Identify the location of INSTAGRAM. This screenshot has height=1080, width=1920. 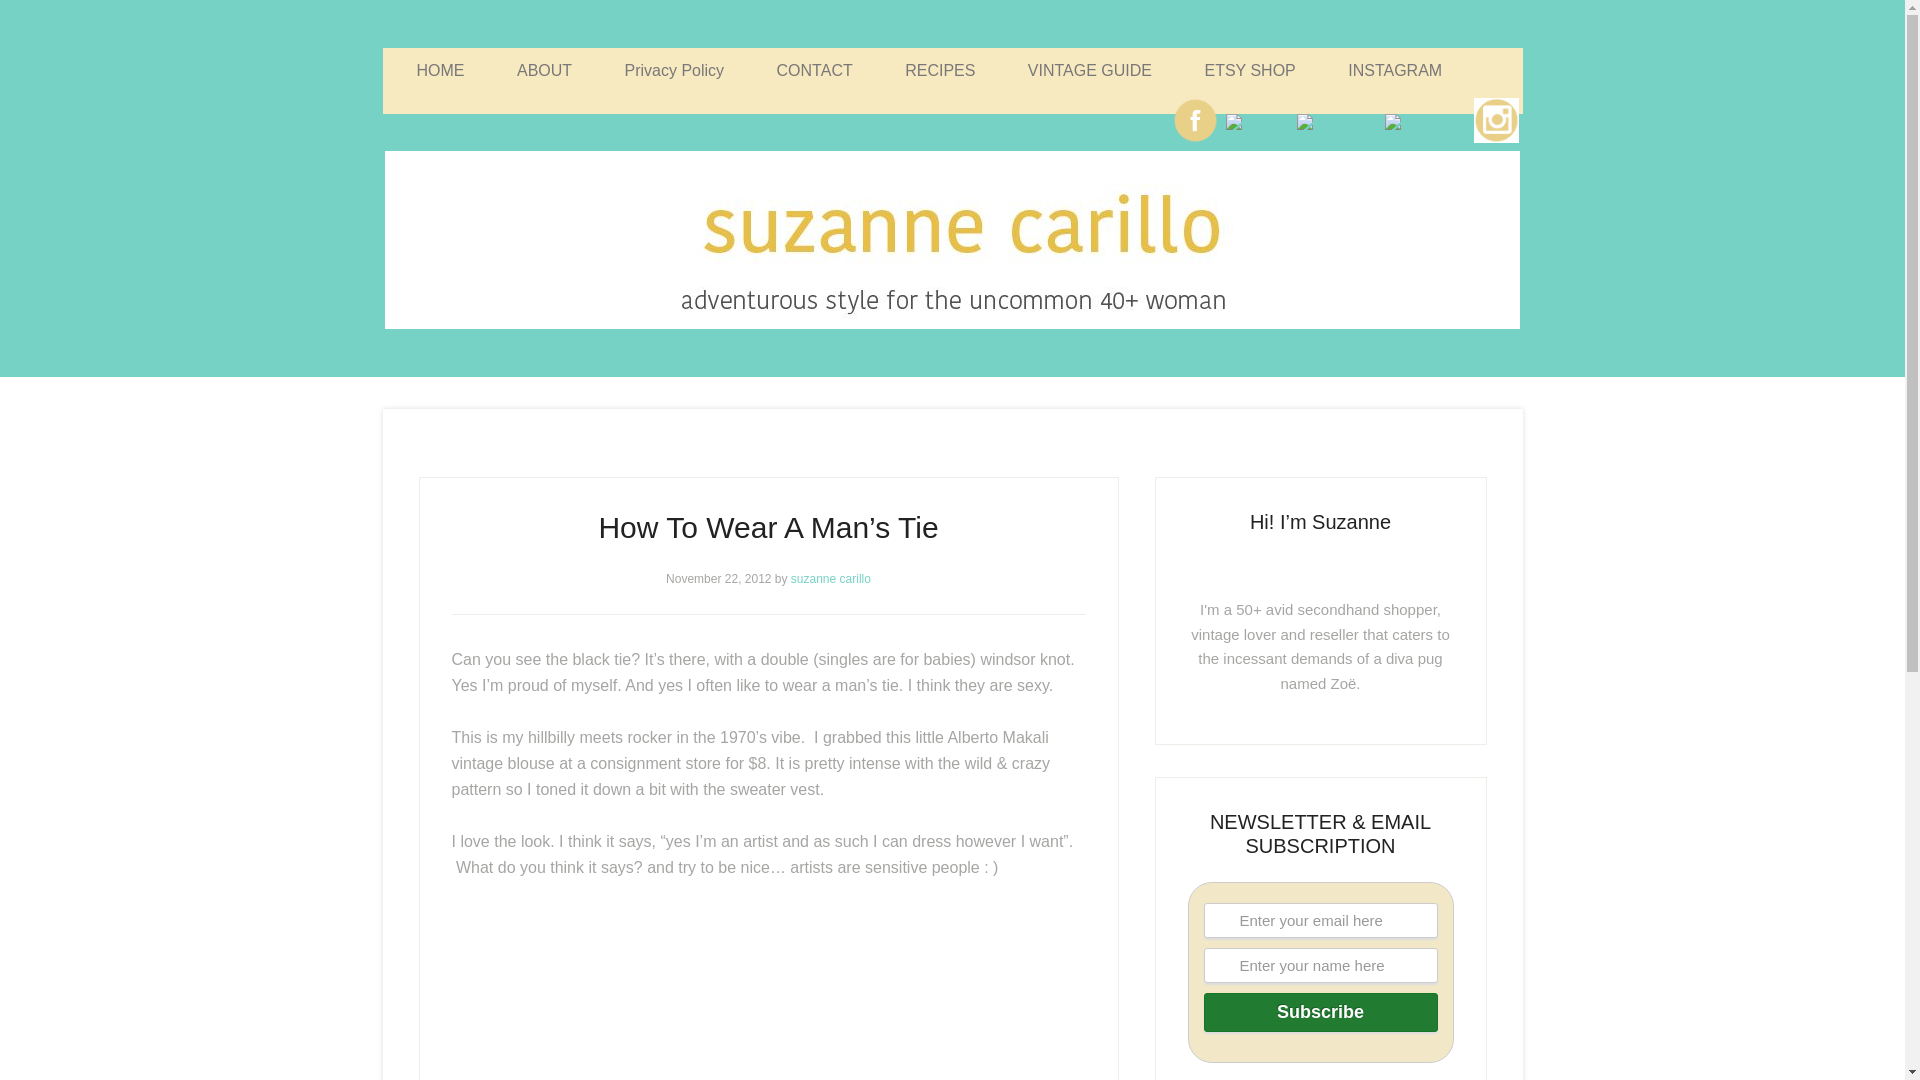
(1394, 70).